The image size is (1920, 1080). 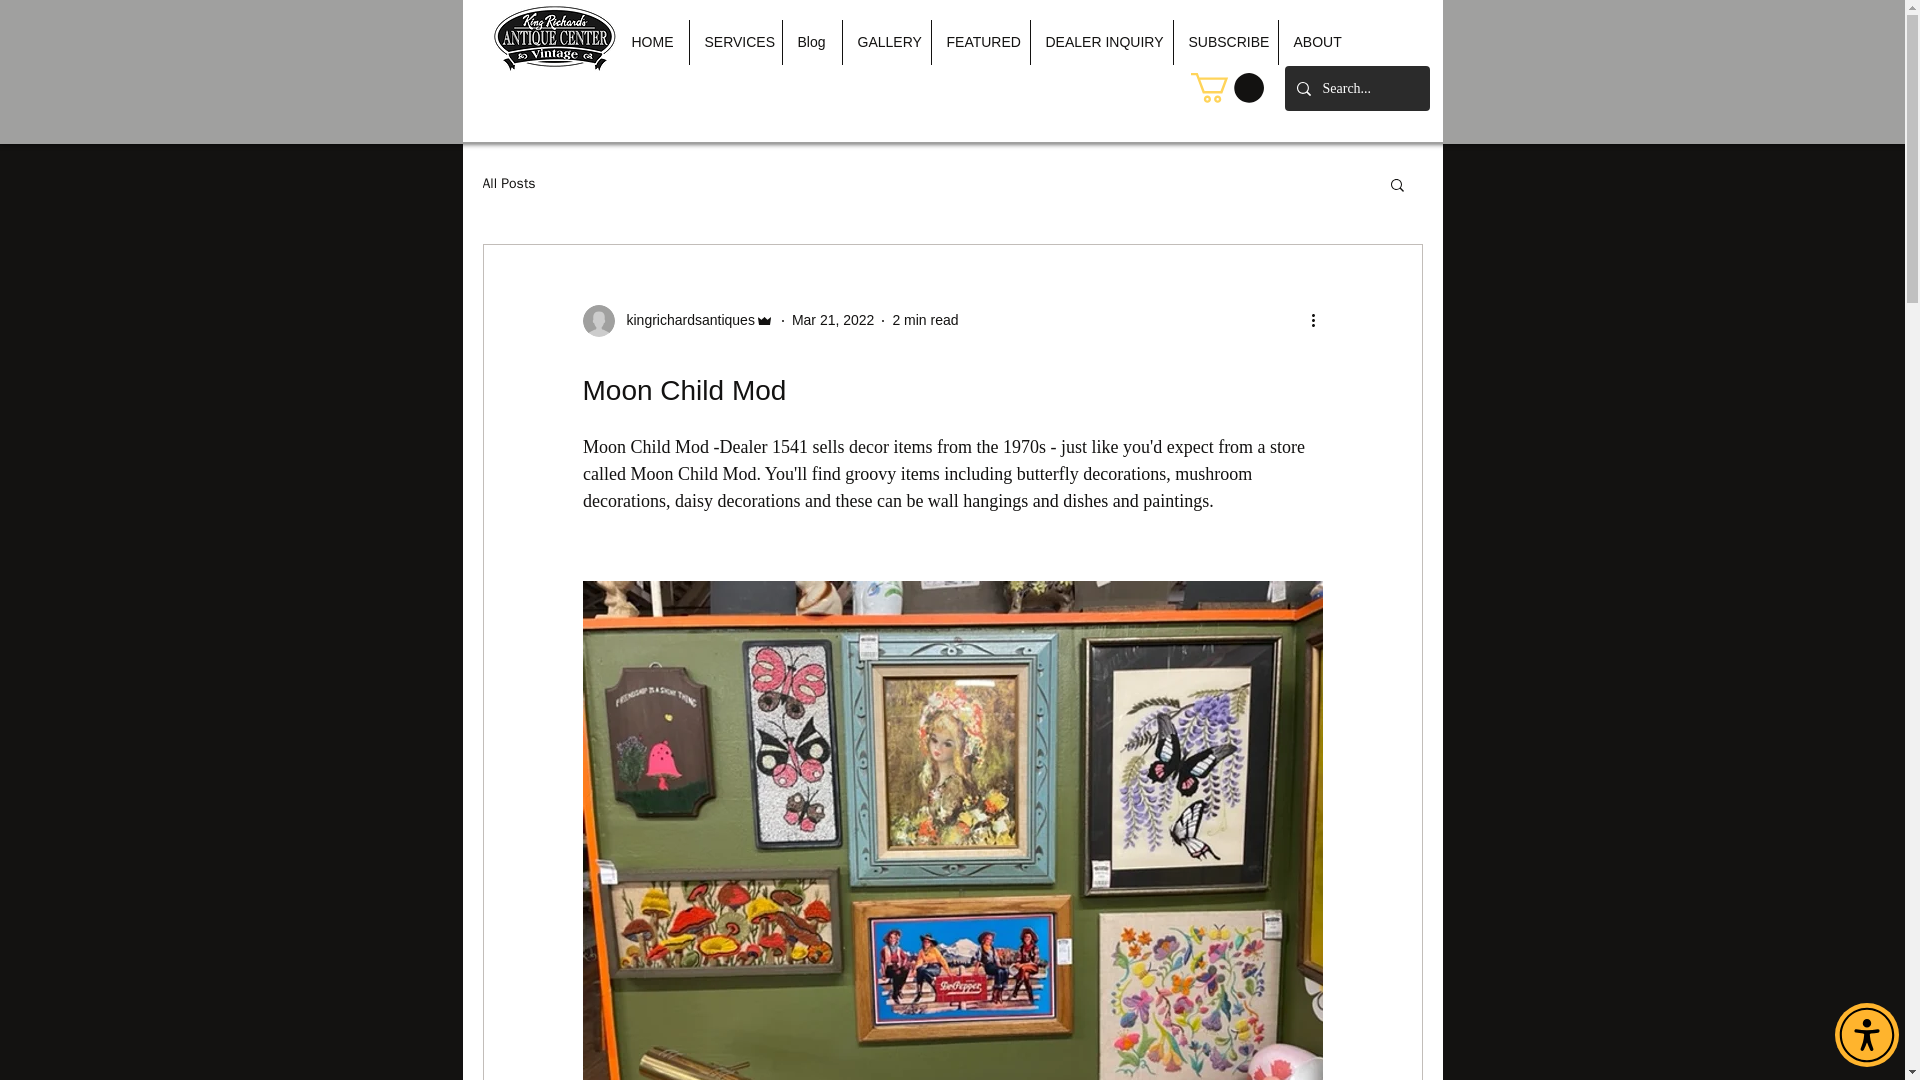 What do you see at coordinates (735, 42) in the screenshot?
I see `SERVICES` at bounding box center [735, 42].